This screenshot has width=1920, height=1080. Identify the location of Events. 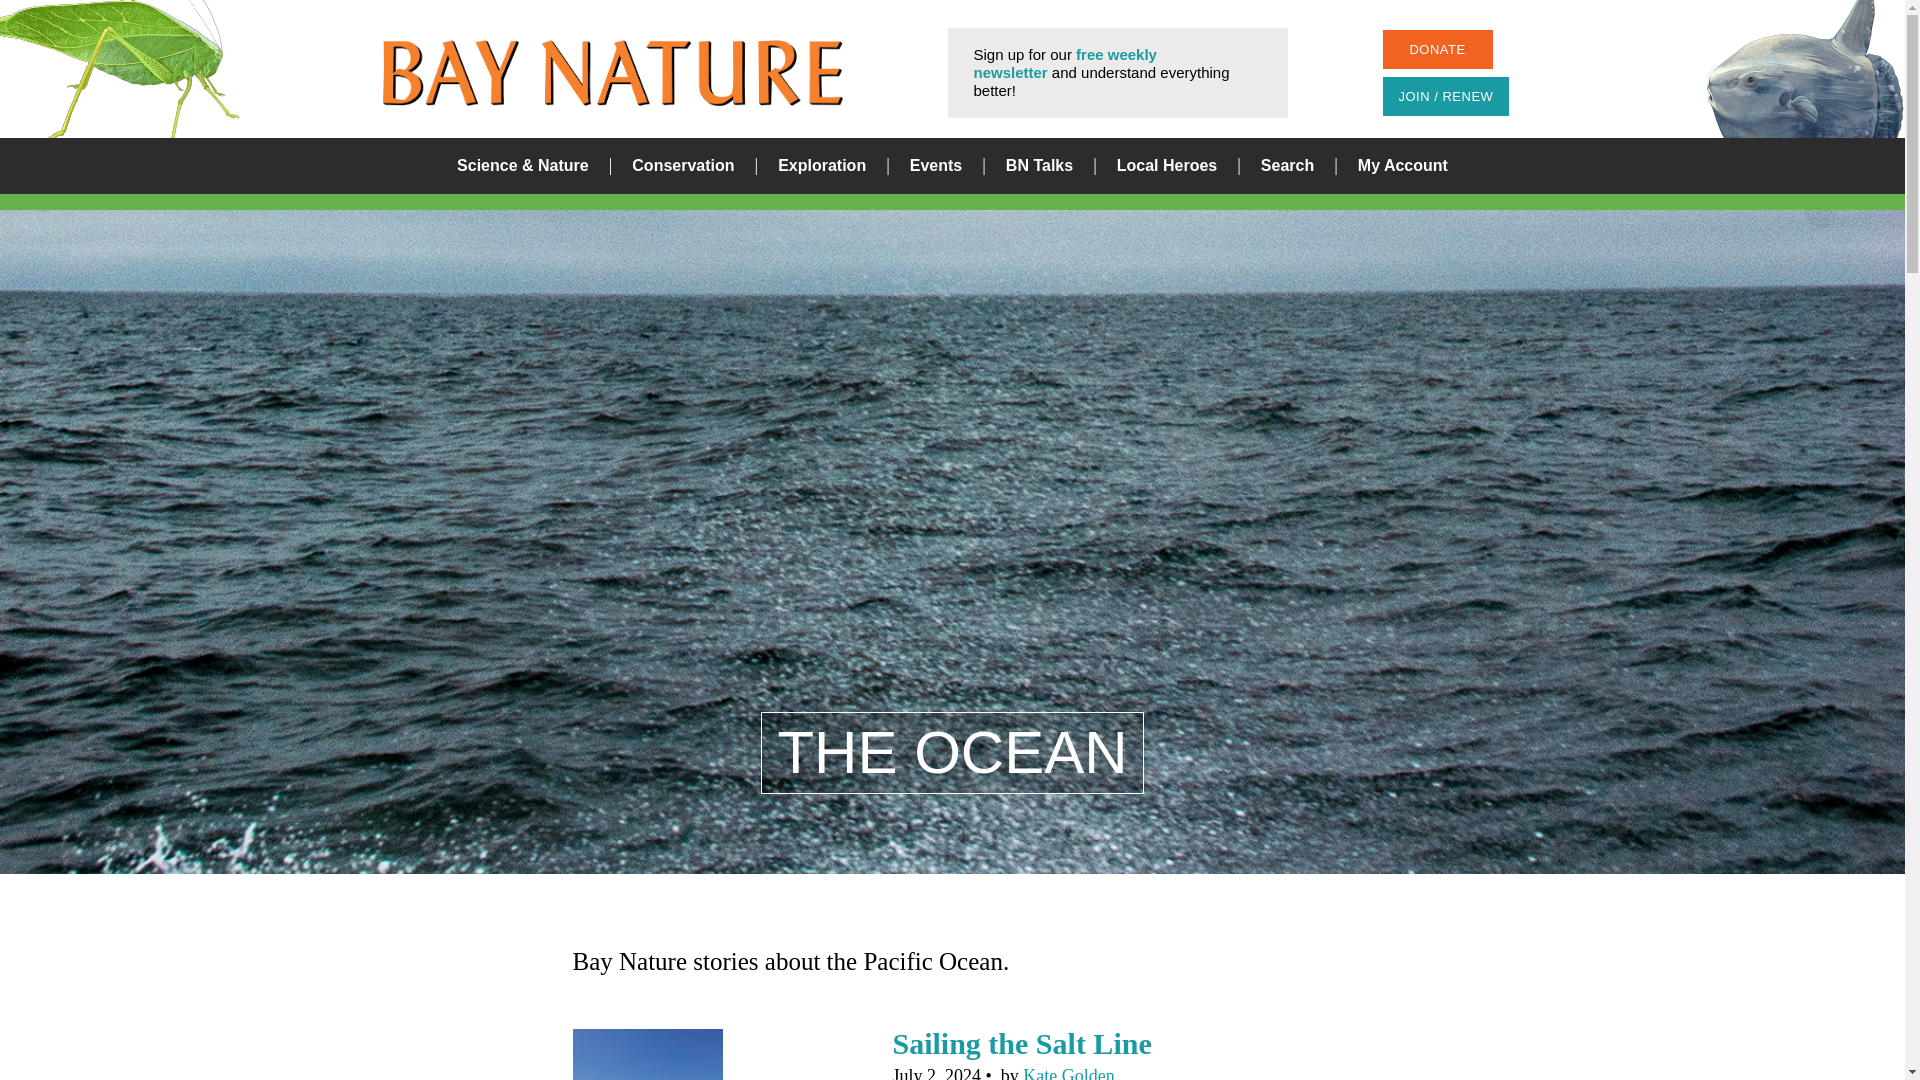
(936, 166).